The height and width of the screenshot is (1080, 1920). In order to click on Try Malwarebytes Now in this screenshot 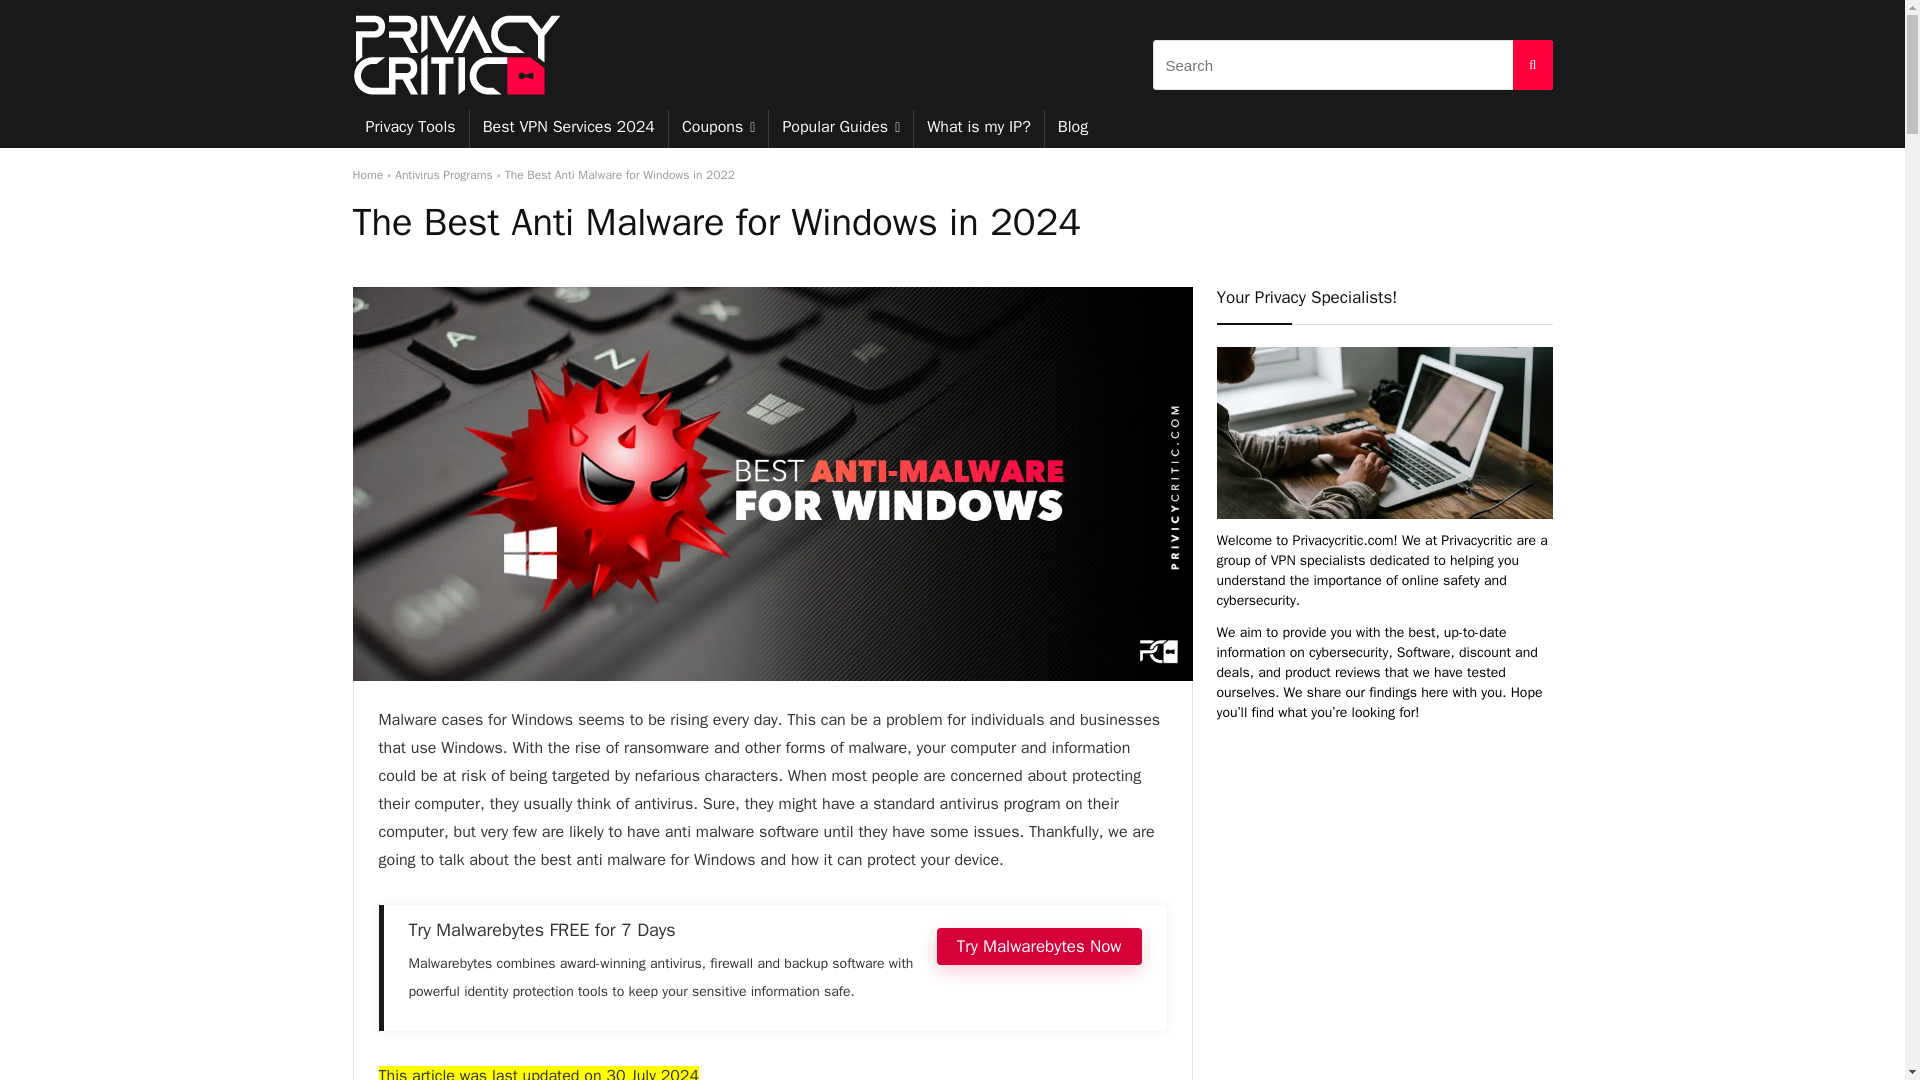, I will do `click(1039, 946)`.